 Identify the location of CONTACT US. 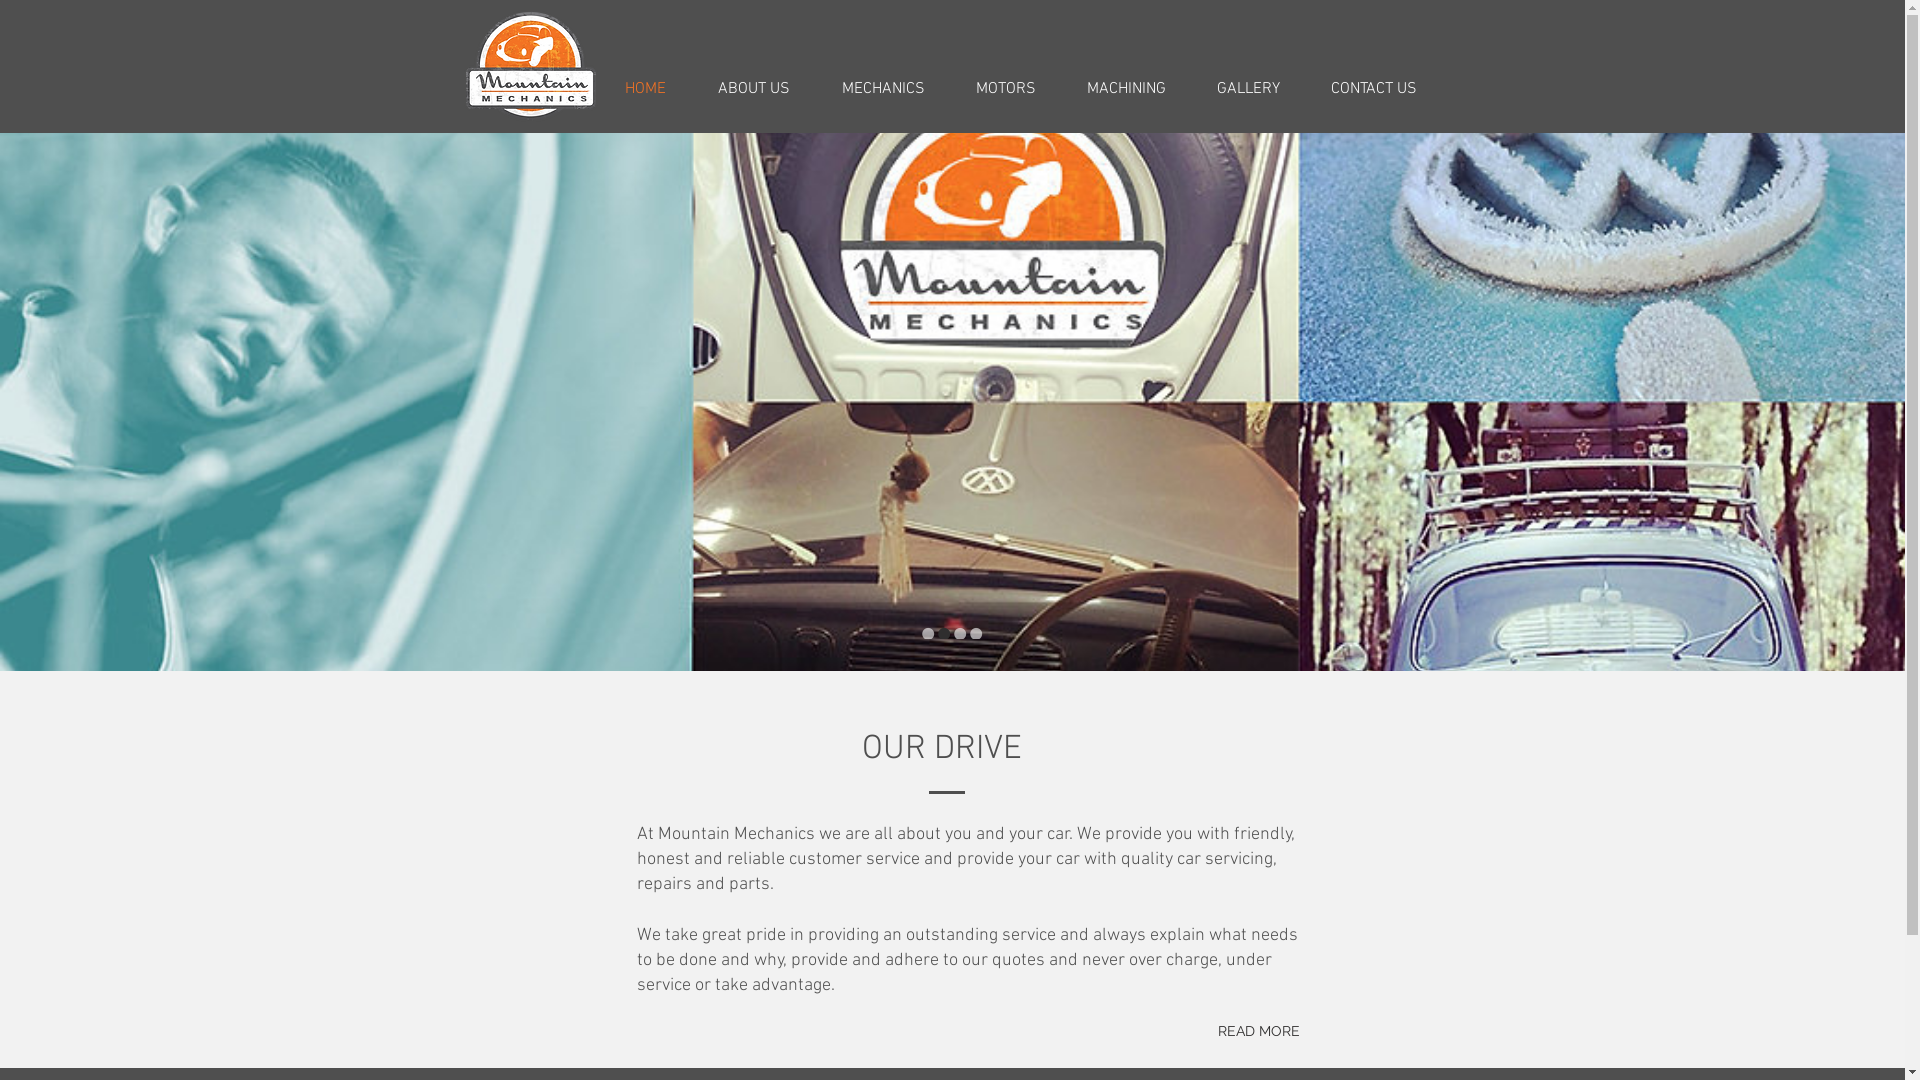
(1374, 89).